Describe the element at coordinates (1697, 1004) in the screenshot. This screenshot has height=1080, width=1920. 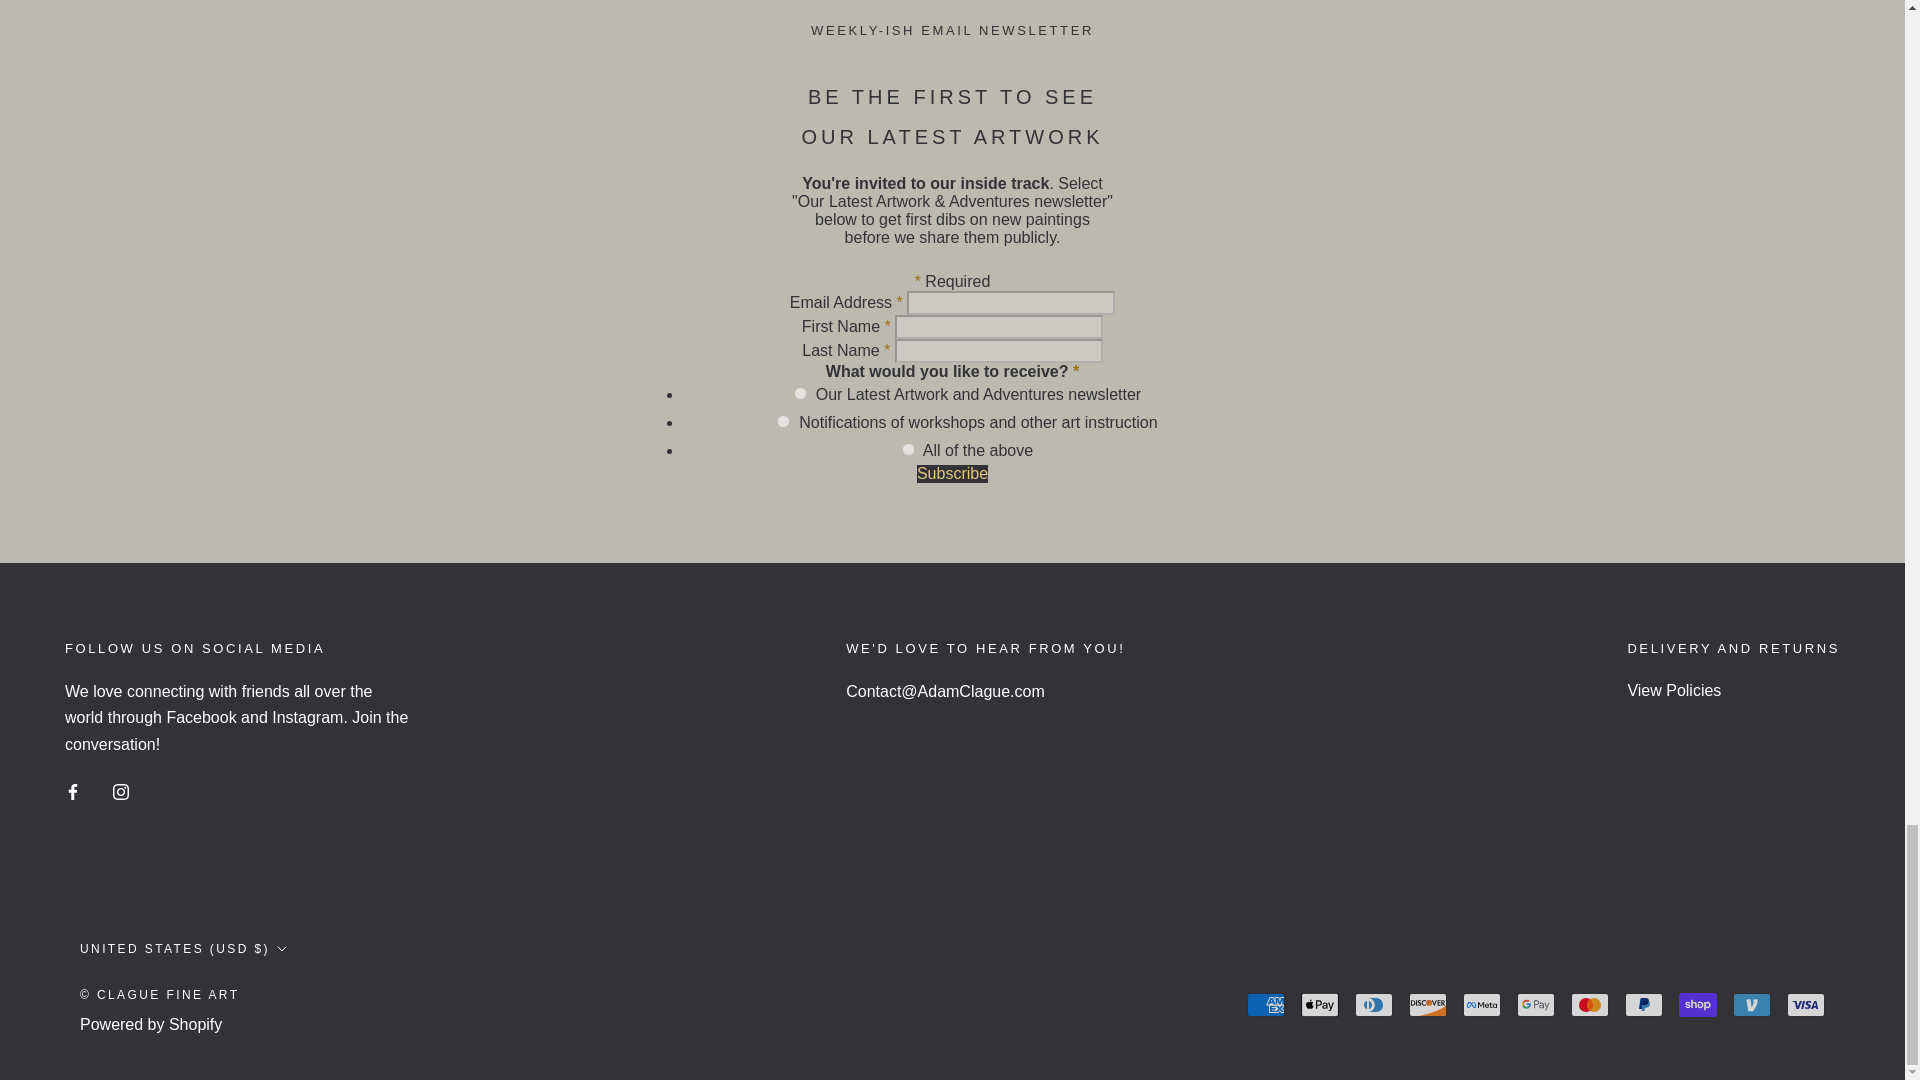
I see `Shop Pay` at that location.